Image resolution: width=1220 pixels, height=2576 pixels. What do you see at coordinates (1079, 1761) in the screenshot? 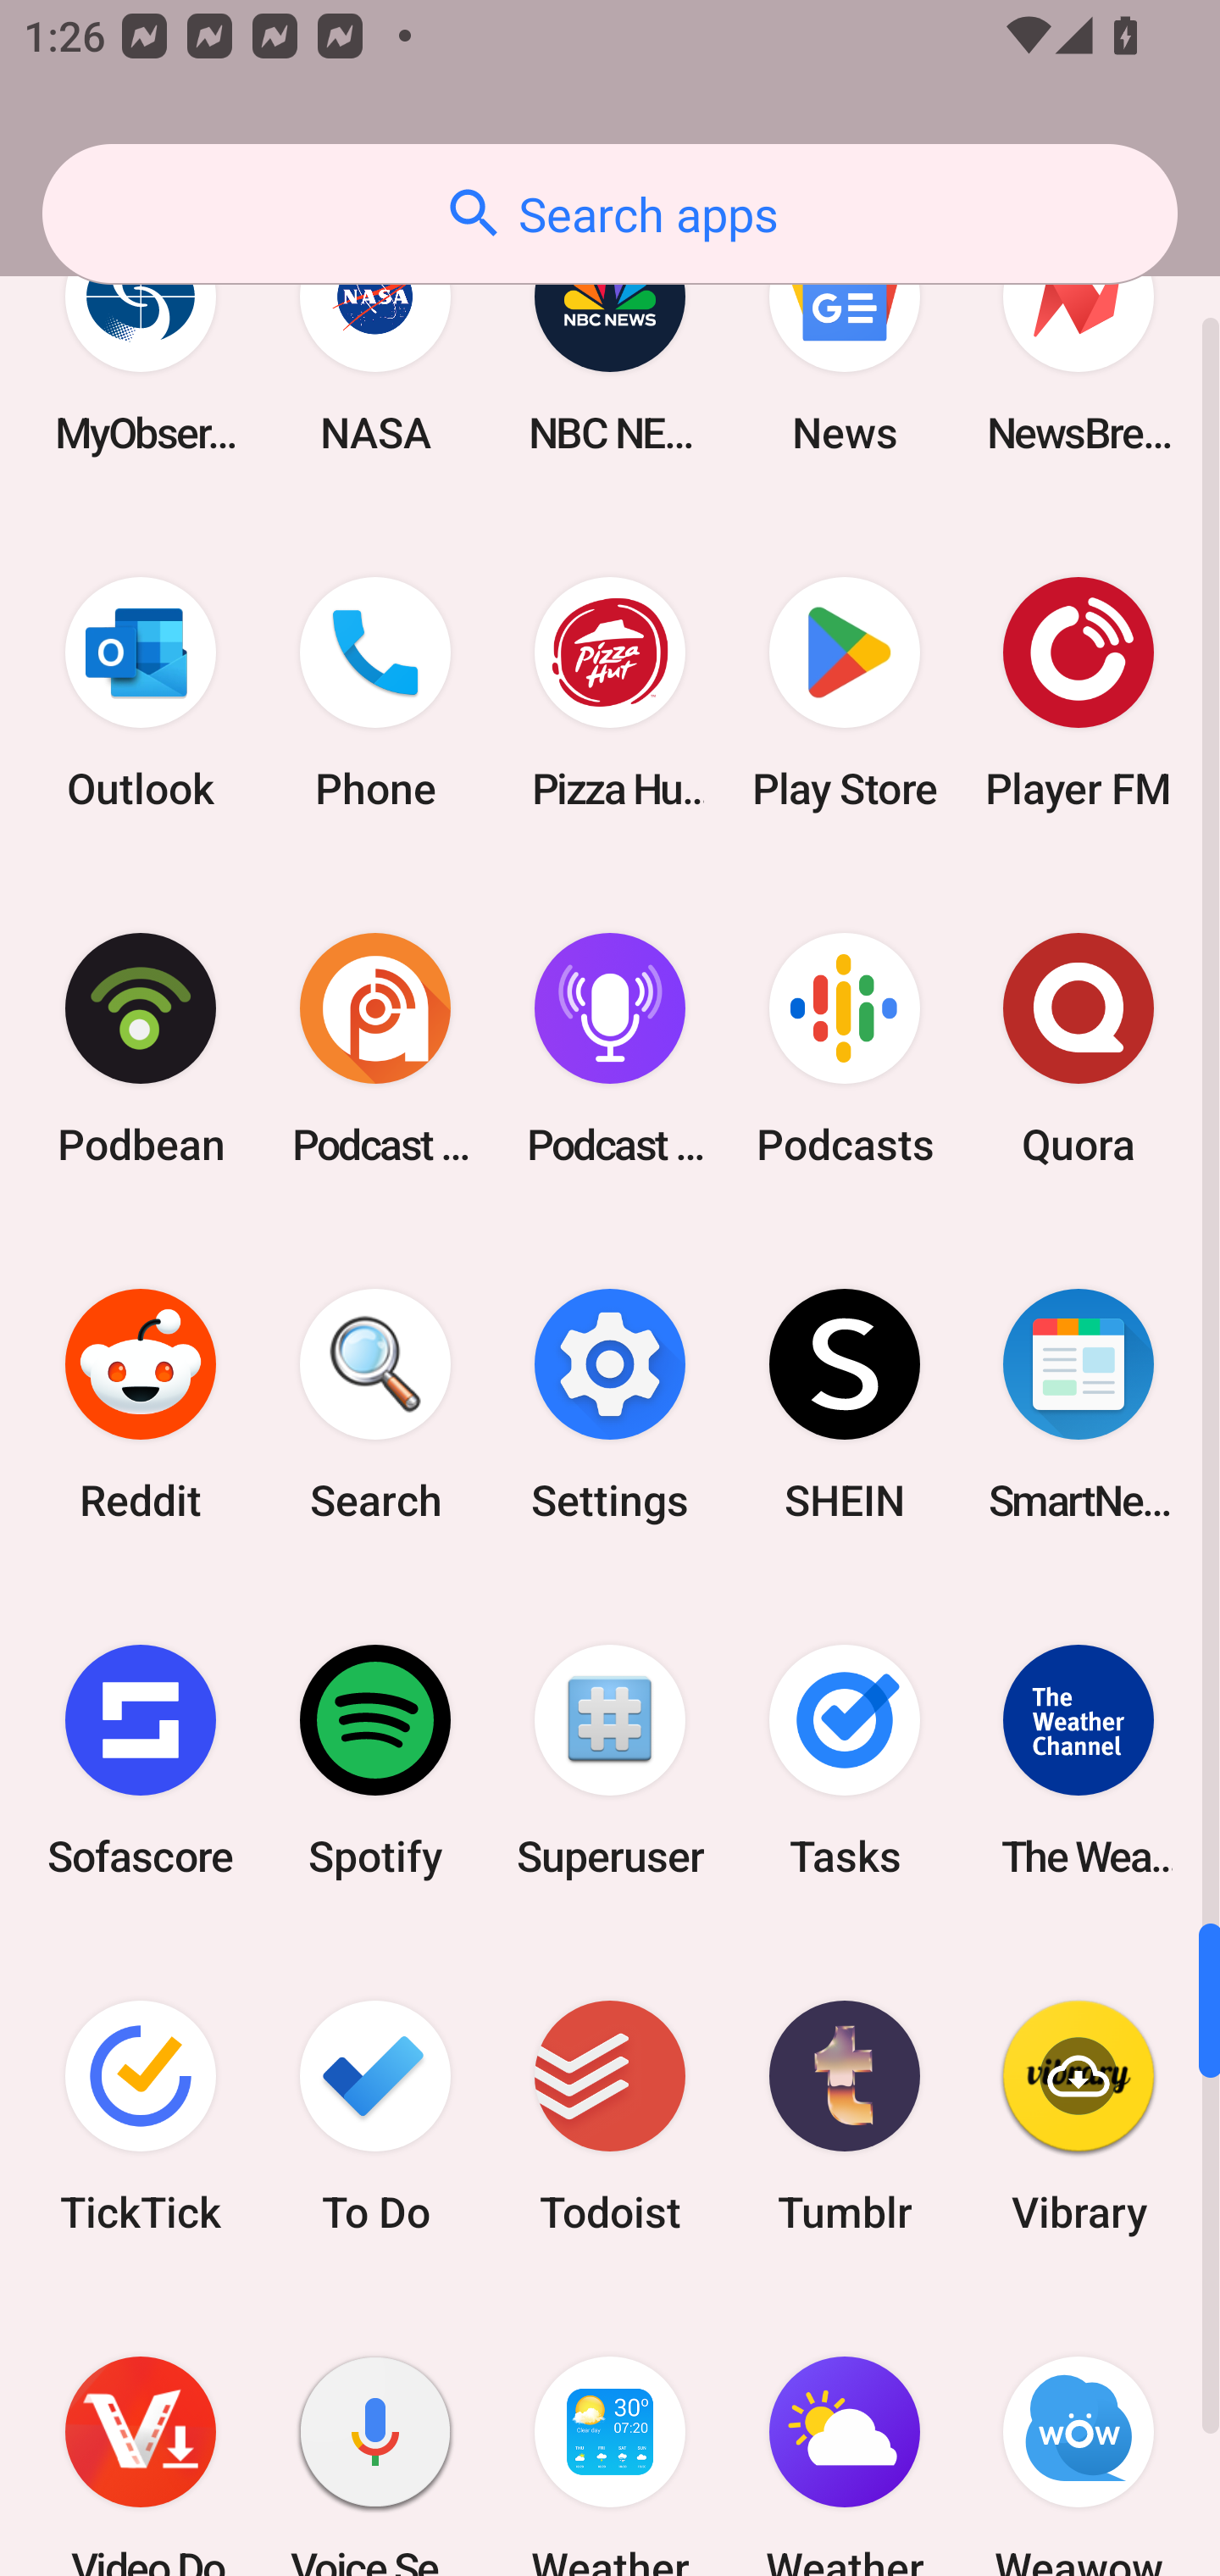
I see `The Weather Channel` at bounding box center [1079, 1761].